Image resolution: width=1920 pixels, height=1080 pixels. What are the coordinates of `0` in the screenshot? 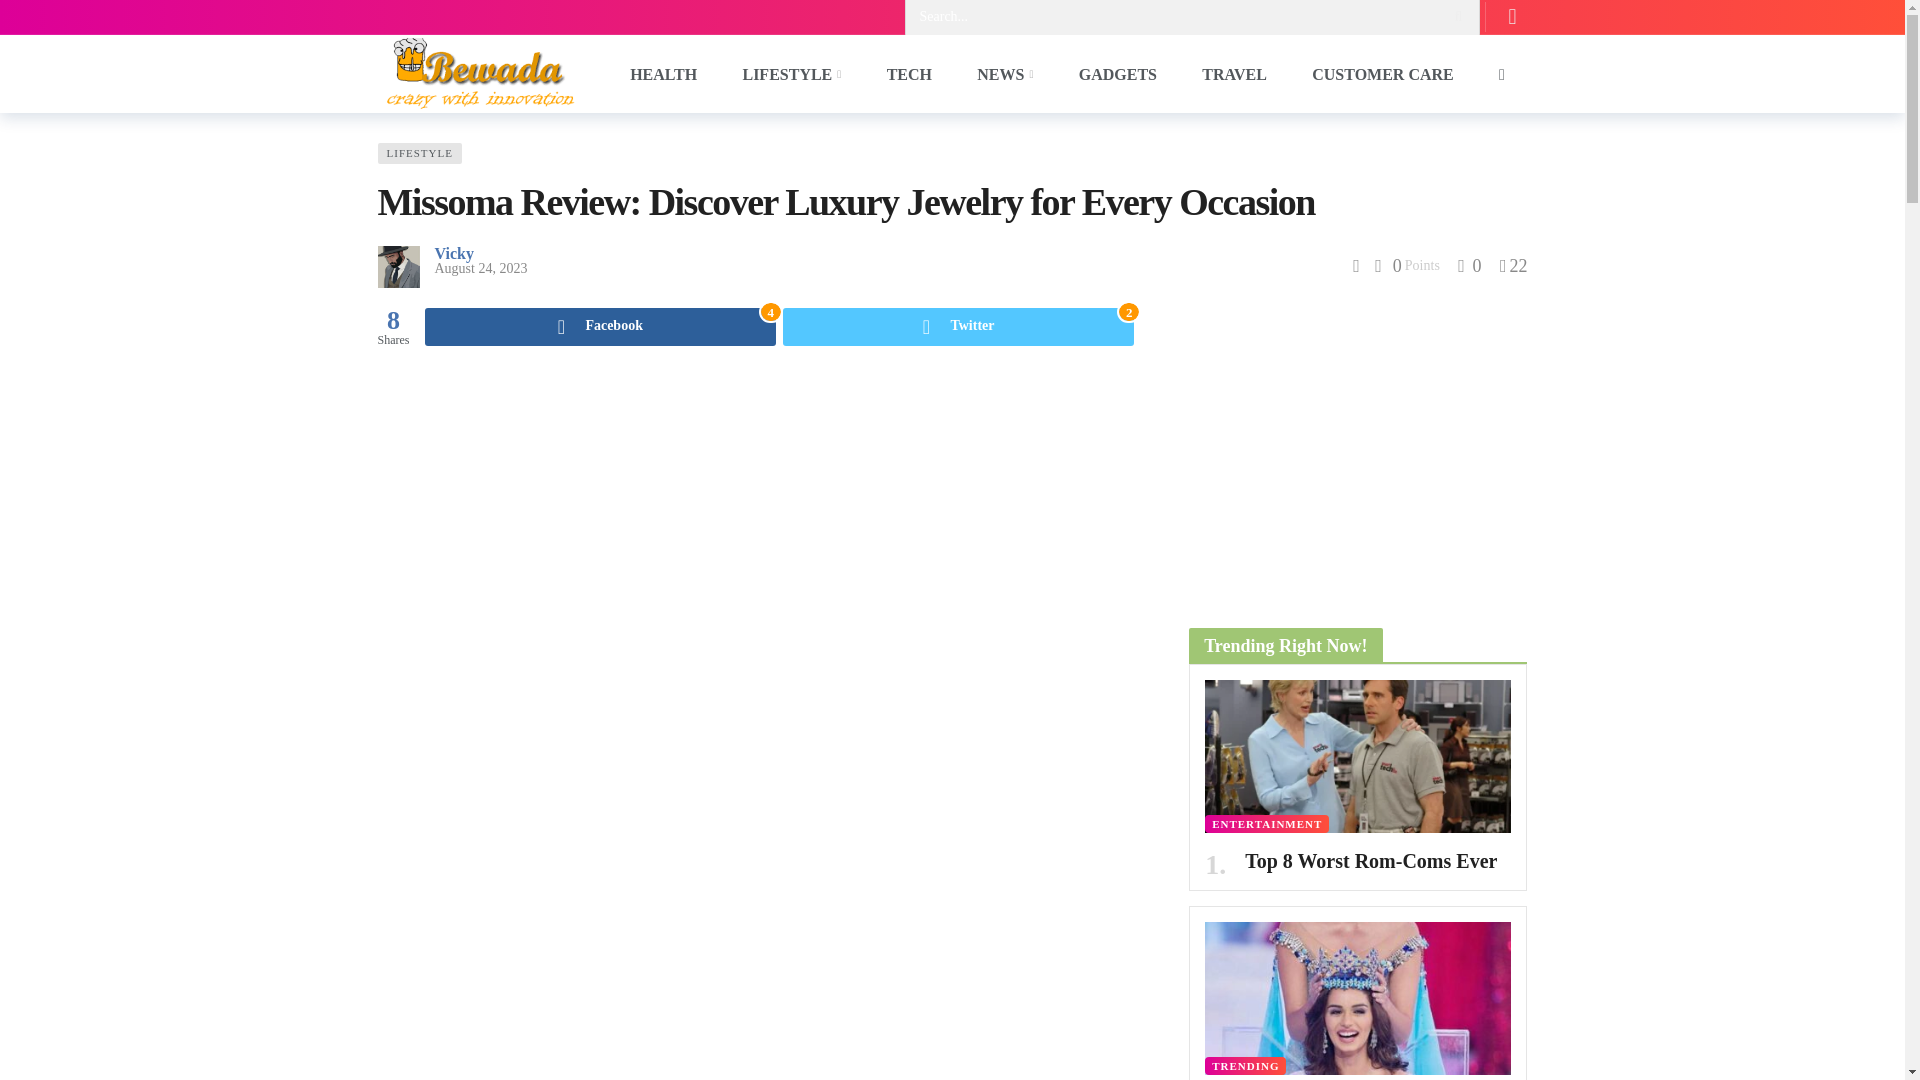 It's located at (1468, 266).